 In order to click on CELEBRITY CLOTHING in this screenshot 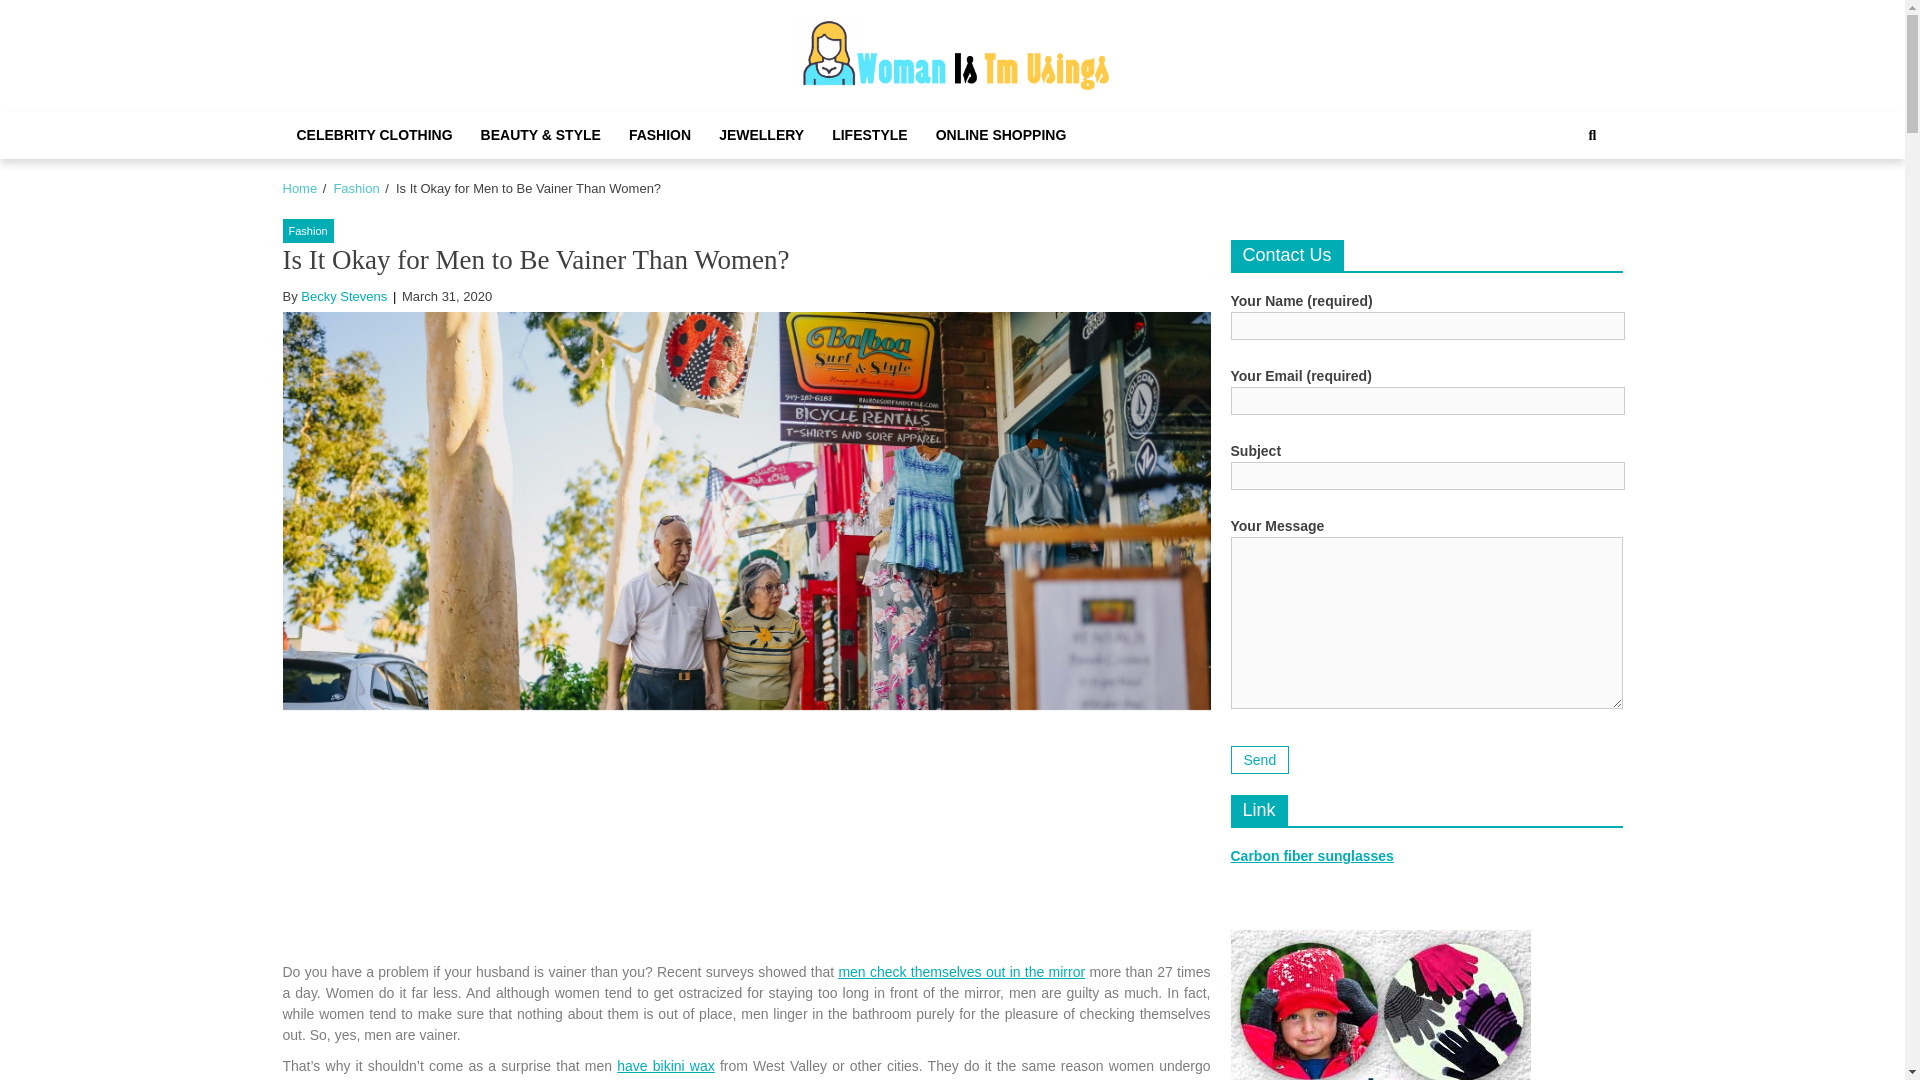, I will do `click(374, 134)`.